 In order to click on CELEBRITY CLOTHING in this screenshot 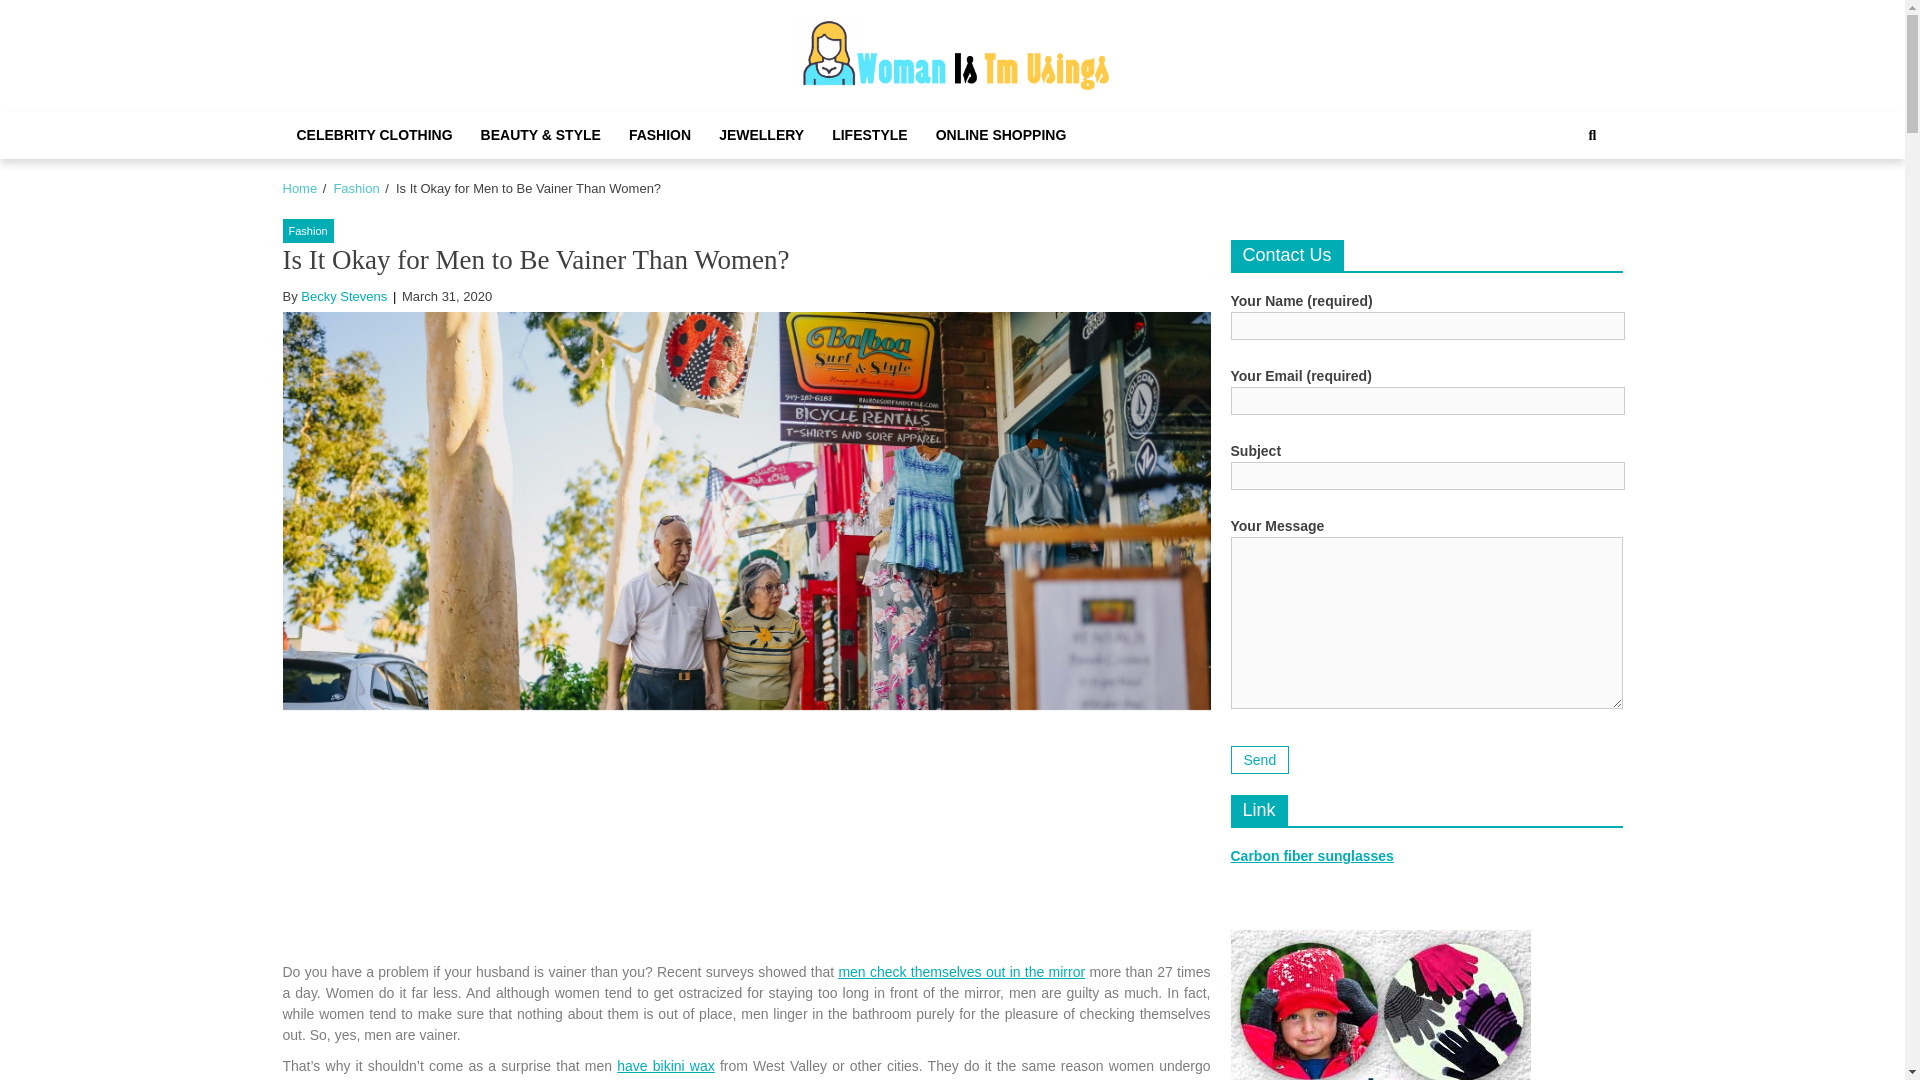, I will do `click(374, 134)`.